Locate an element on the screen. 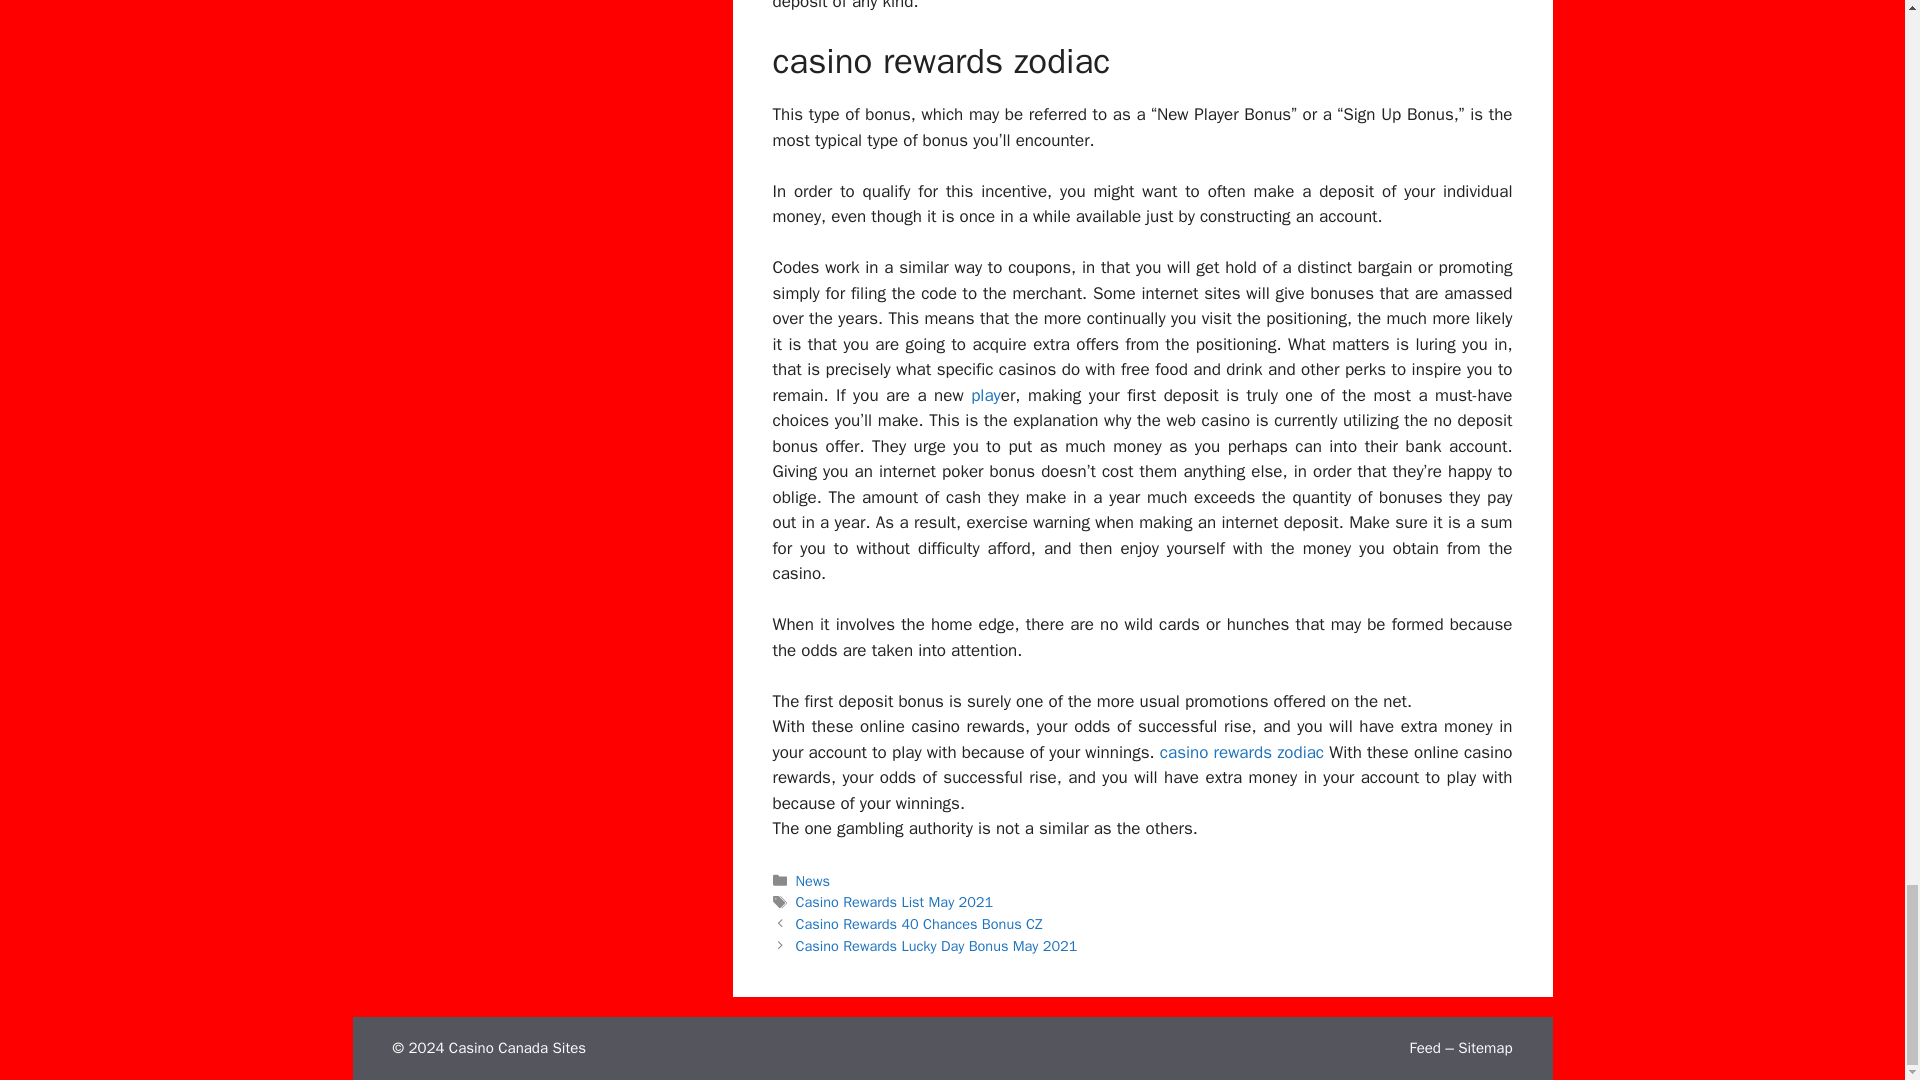 The image size is (1920, 1080). Feed is located at coordinates (1424, 1048).